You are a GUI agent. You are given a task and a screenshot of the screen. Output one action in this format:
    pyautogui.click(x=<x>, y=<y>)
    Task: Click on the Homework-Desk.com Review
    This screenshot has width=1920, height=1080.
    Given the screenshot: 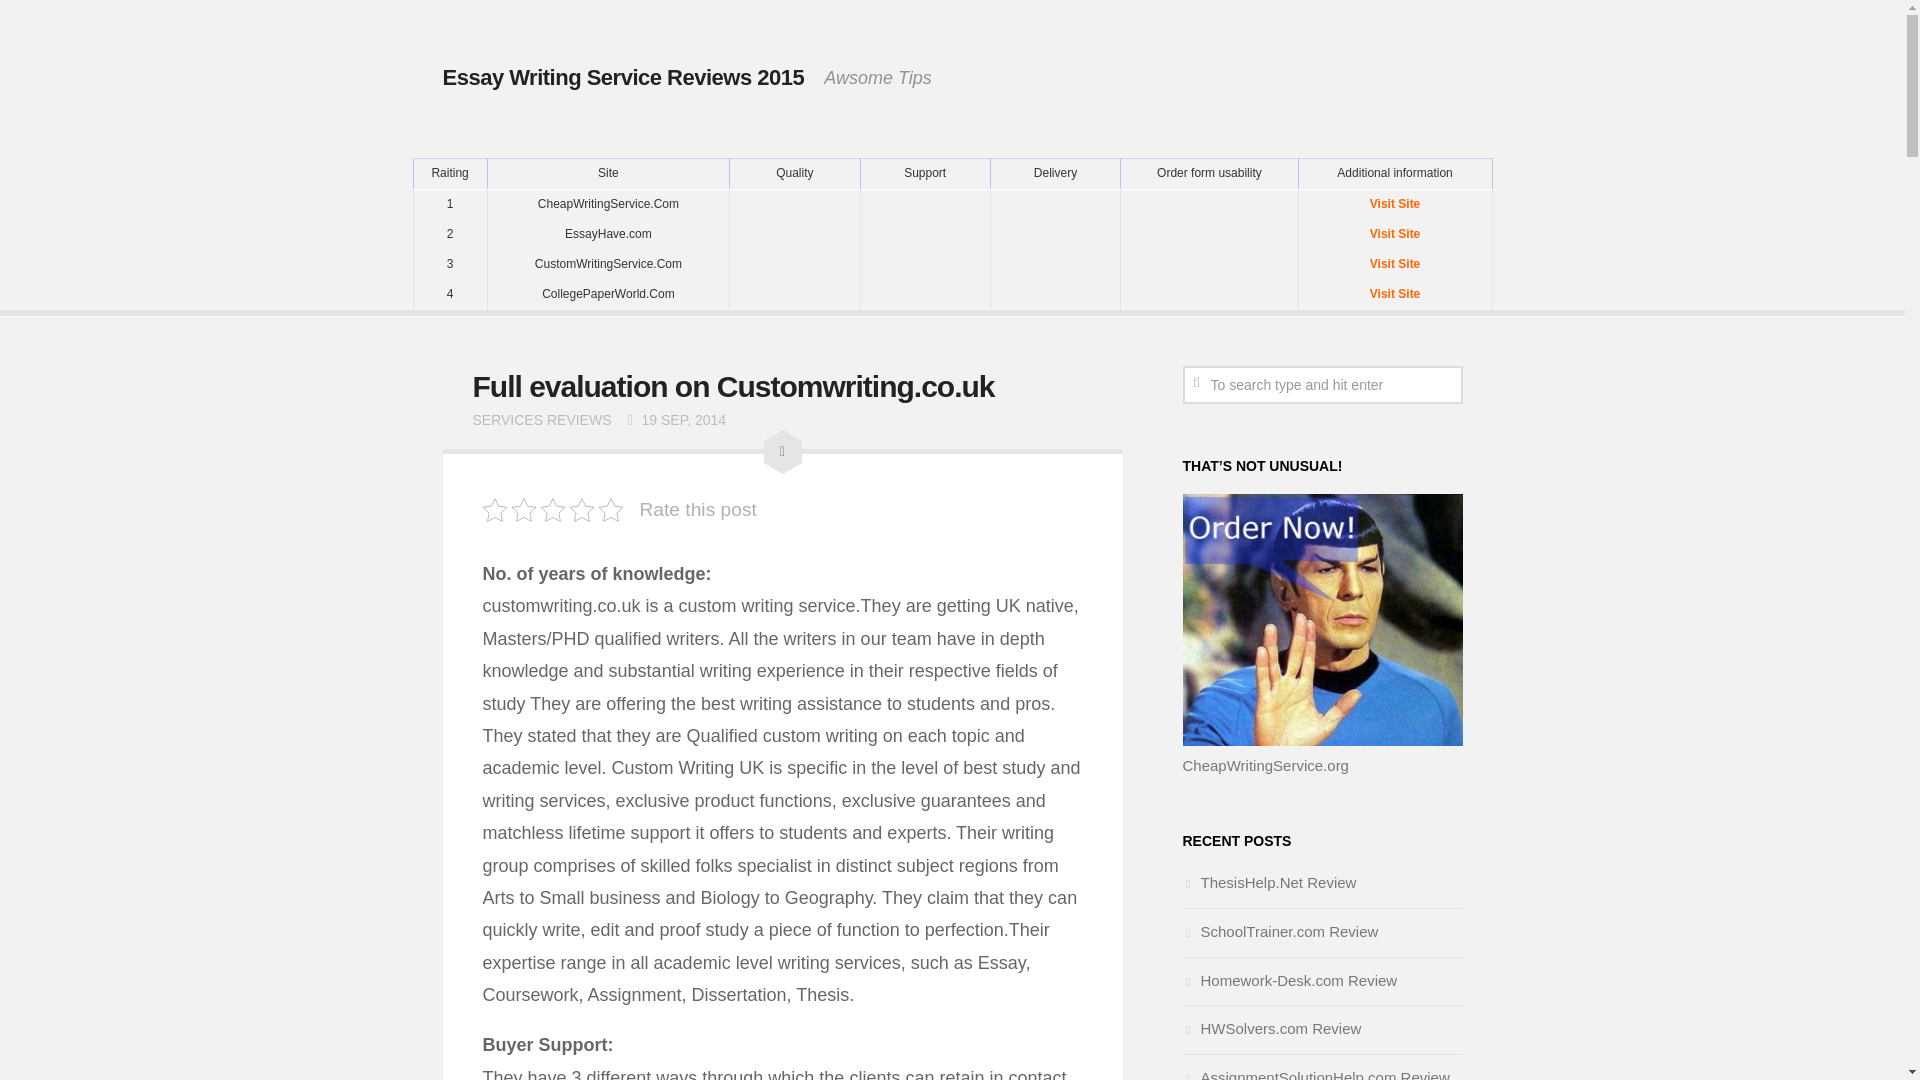 What is the action you would take?
    pyautogui.click(x=1290, y=980)
    